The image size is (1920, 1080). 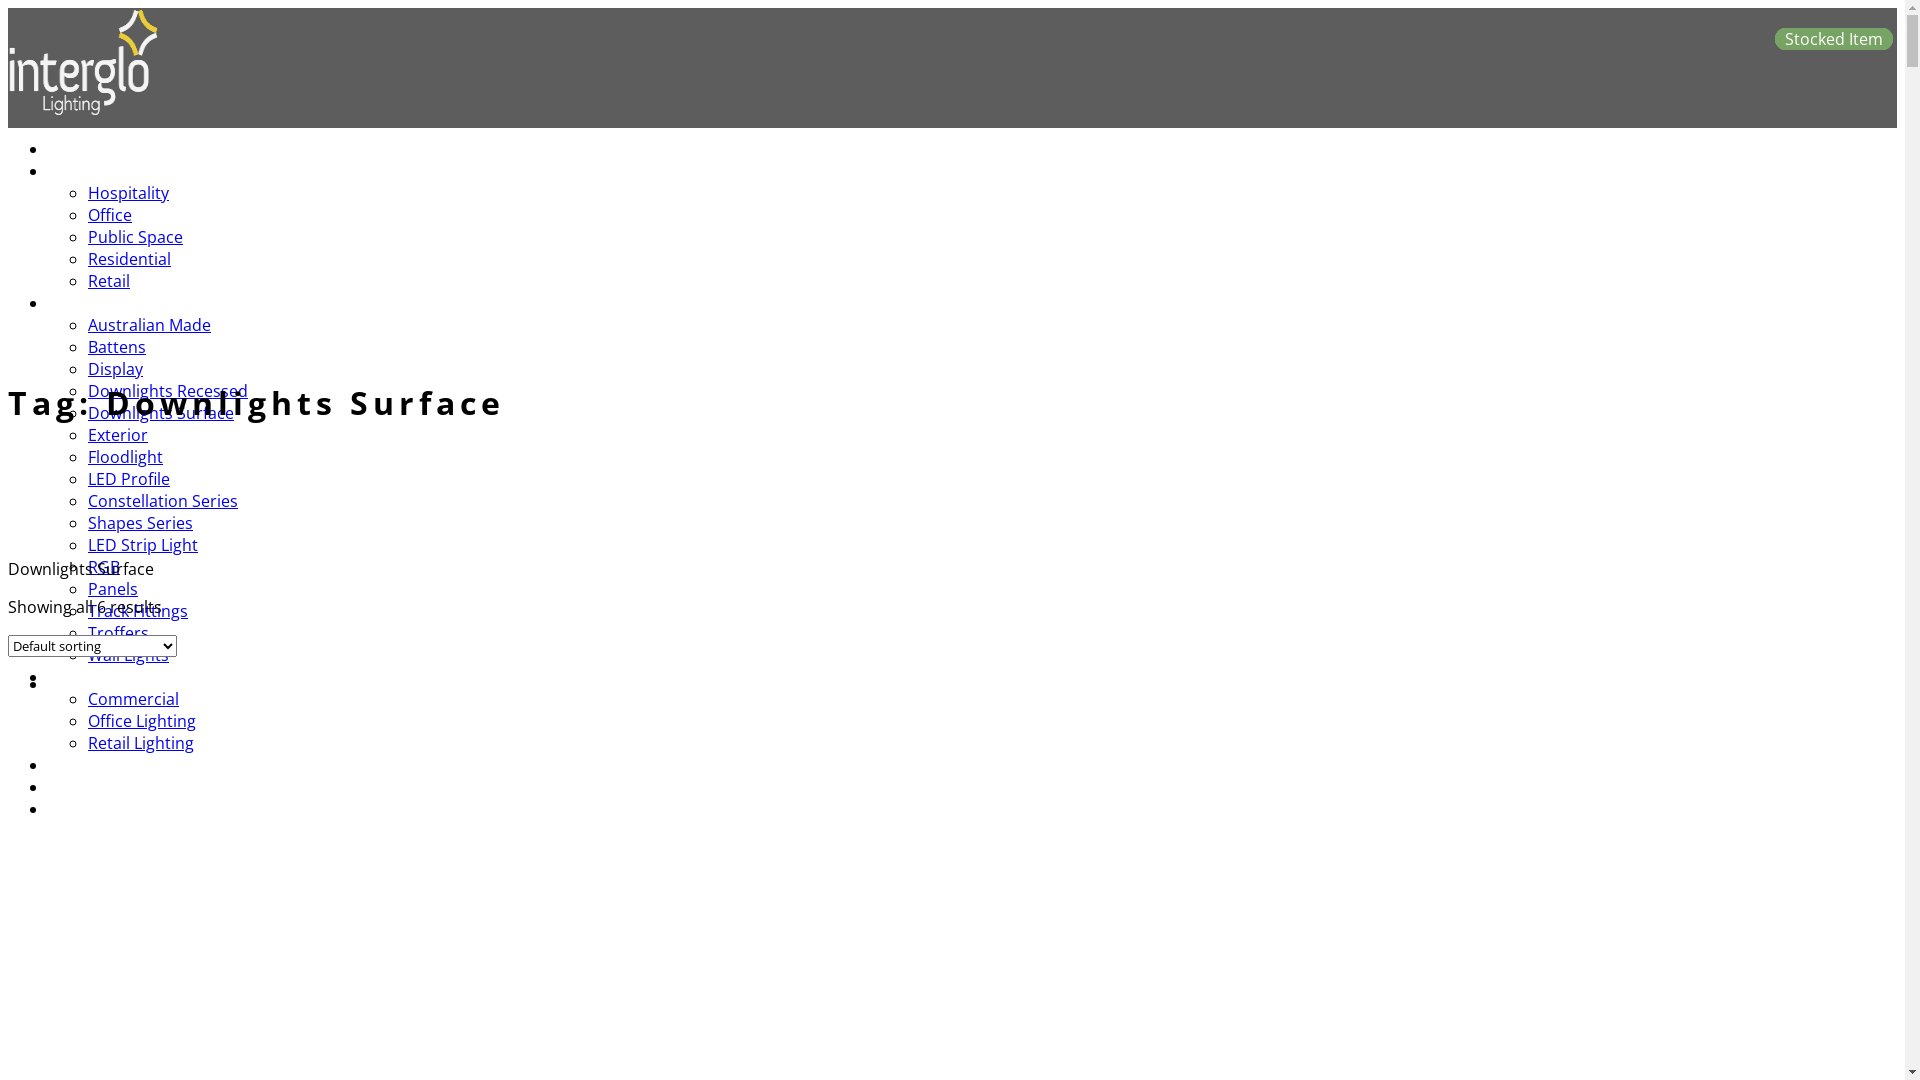 What do you see at coordinates (94, 171) in the screenshot?
I see `Projects` at bounding box center [94, 171].